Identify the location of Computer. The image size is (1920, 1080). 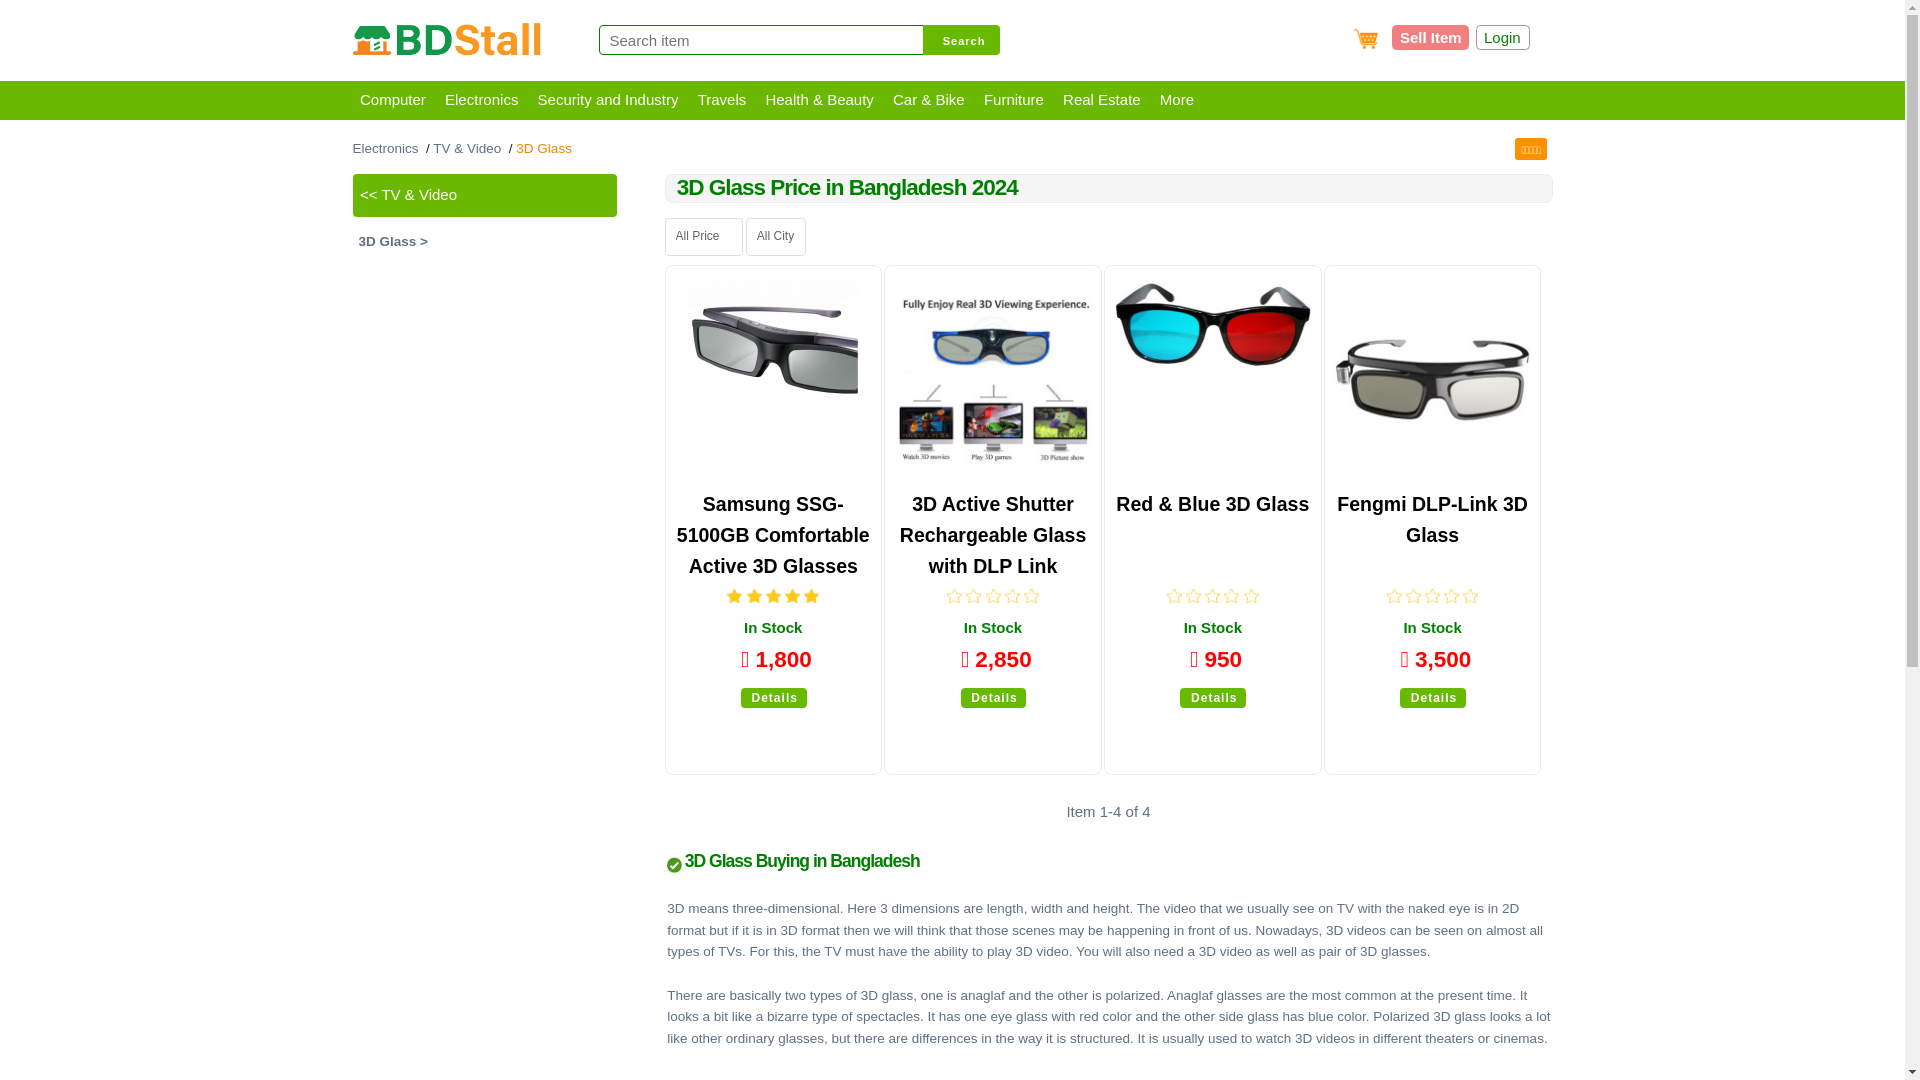
(392, 98).